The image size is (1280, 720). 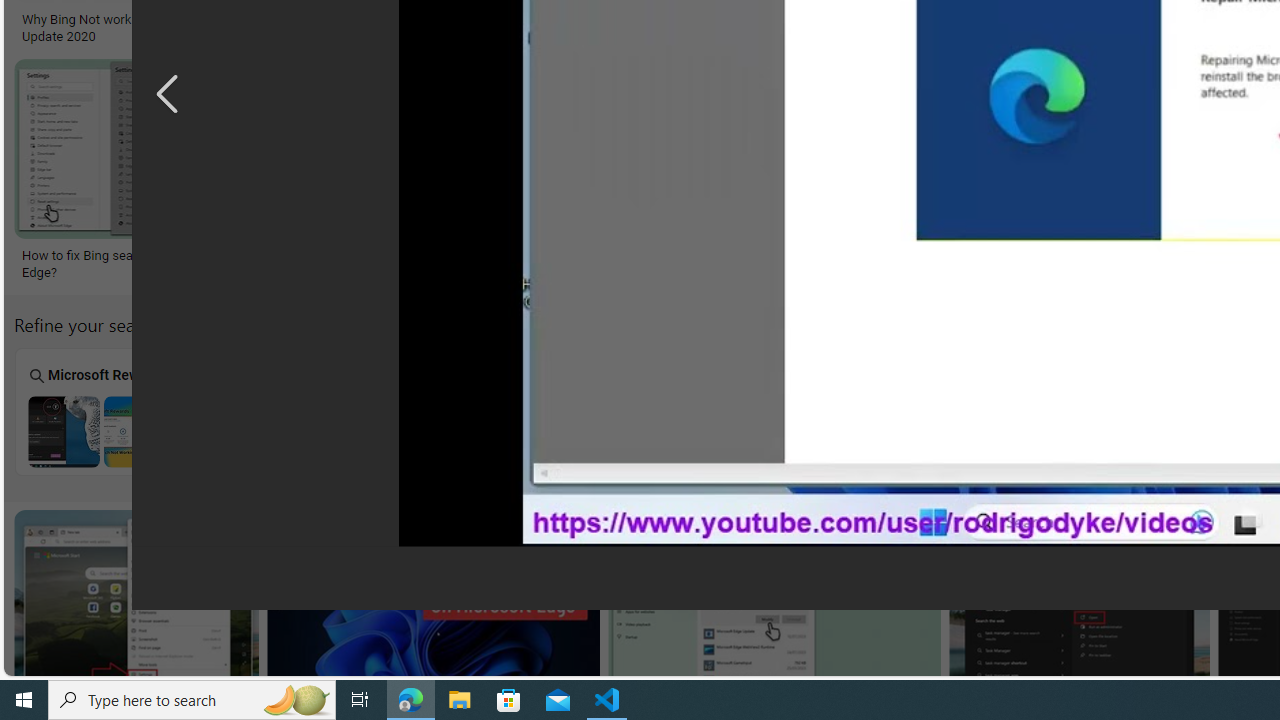 What do you see at coordinates (462, 431) in the screenshot?
I see `Bing Search Box Not Working` at bounding box center [462, 431].